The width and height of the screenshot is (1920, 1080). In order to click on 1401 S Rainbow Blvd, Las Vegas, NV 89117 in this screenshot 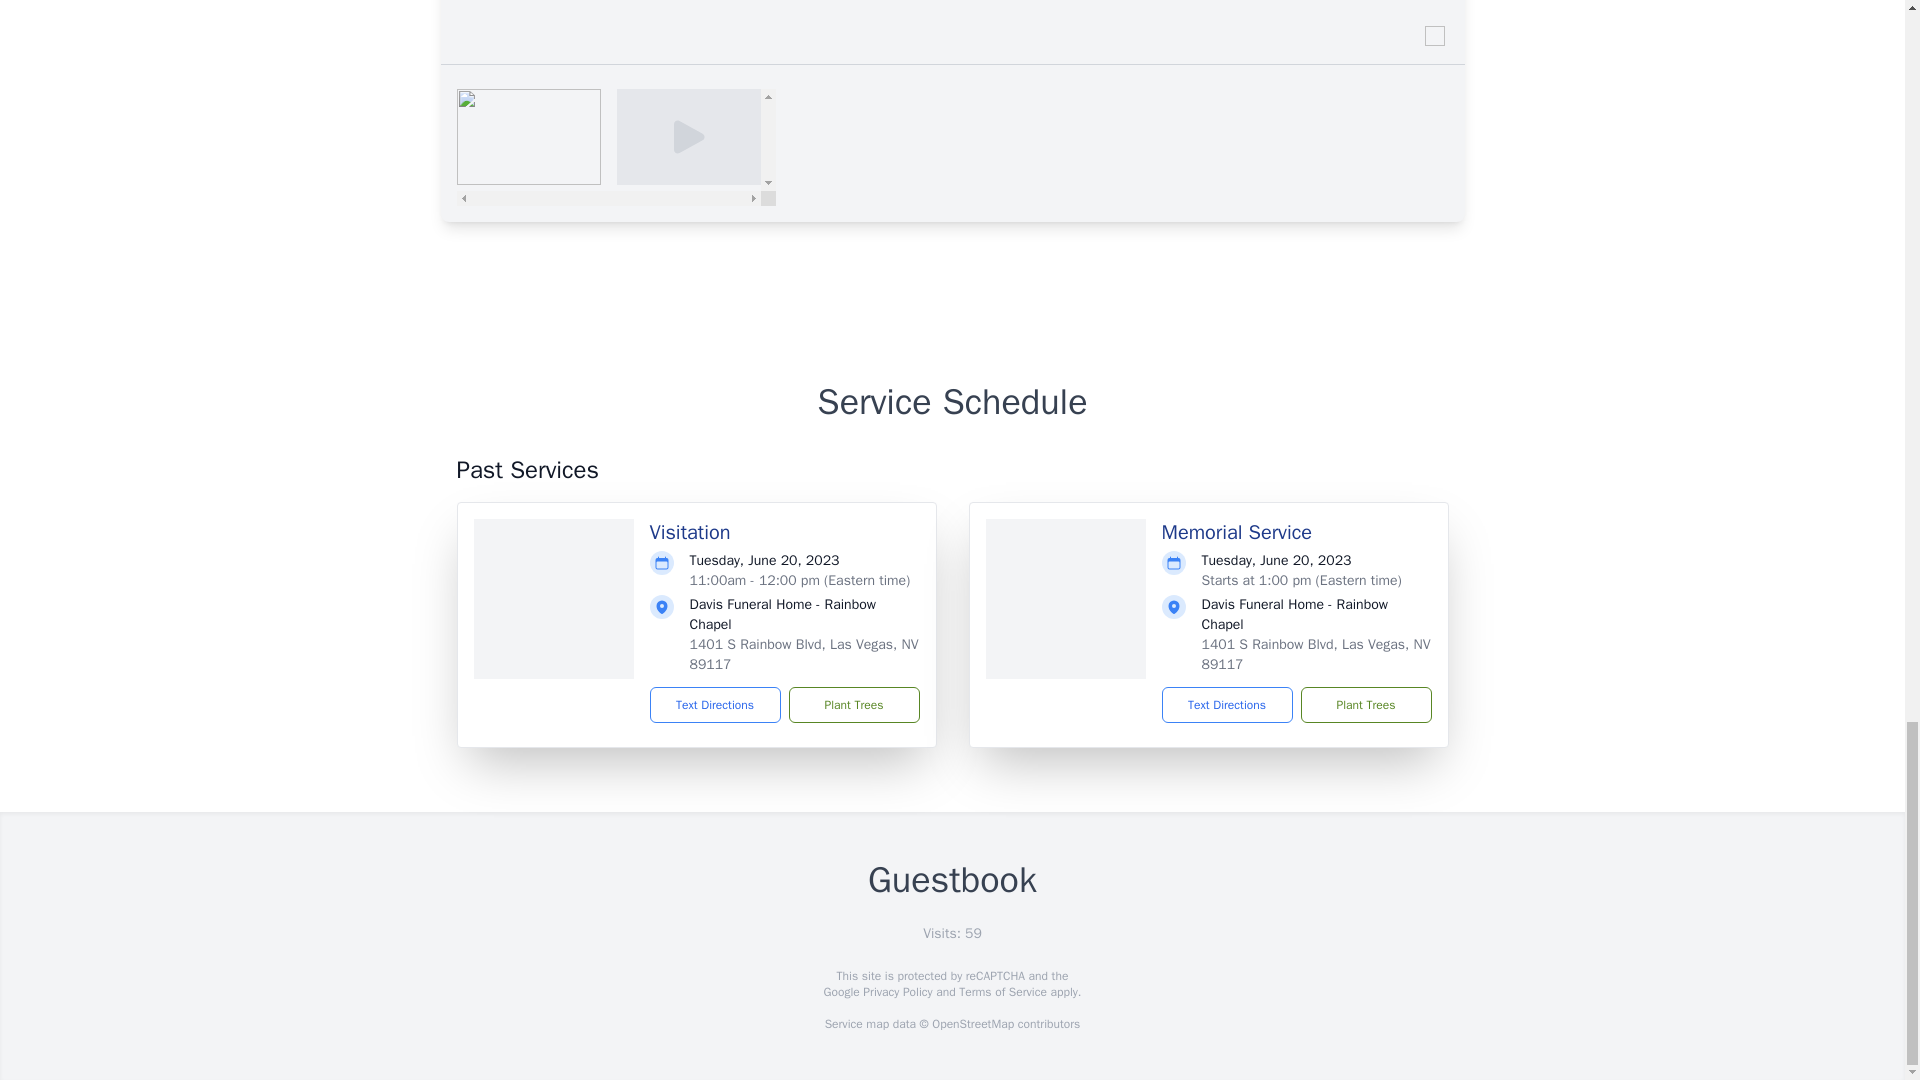, I will do `click(804, 654)`.